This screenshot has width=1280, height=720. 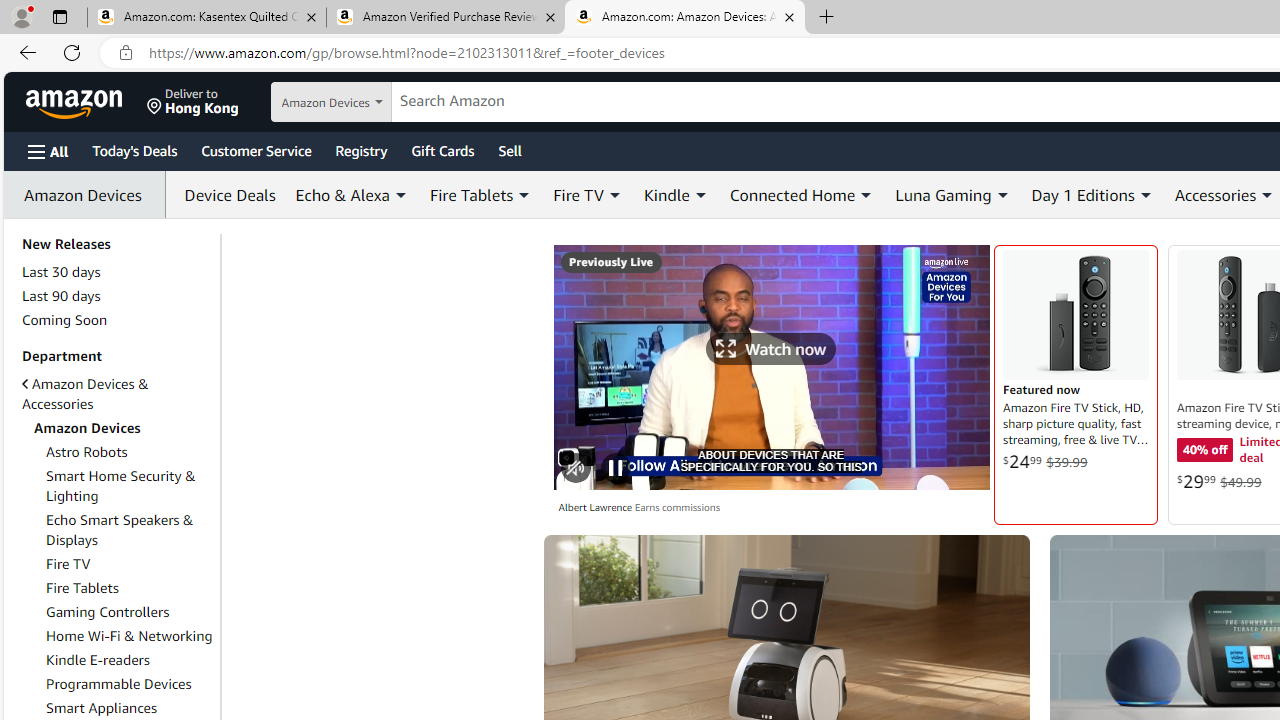 What do you see at coordinates (666, 194) in the screenshot?
I see `Kindle` at bounding box center [666, 194].